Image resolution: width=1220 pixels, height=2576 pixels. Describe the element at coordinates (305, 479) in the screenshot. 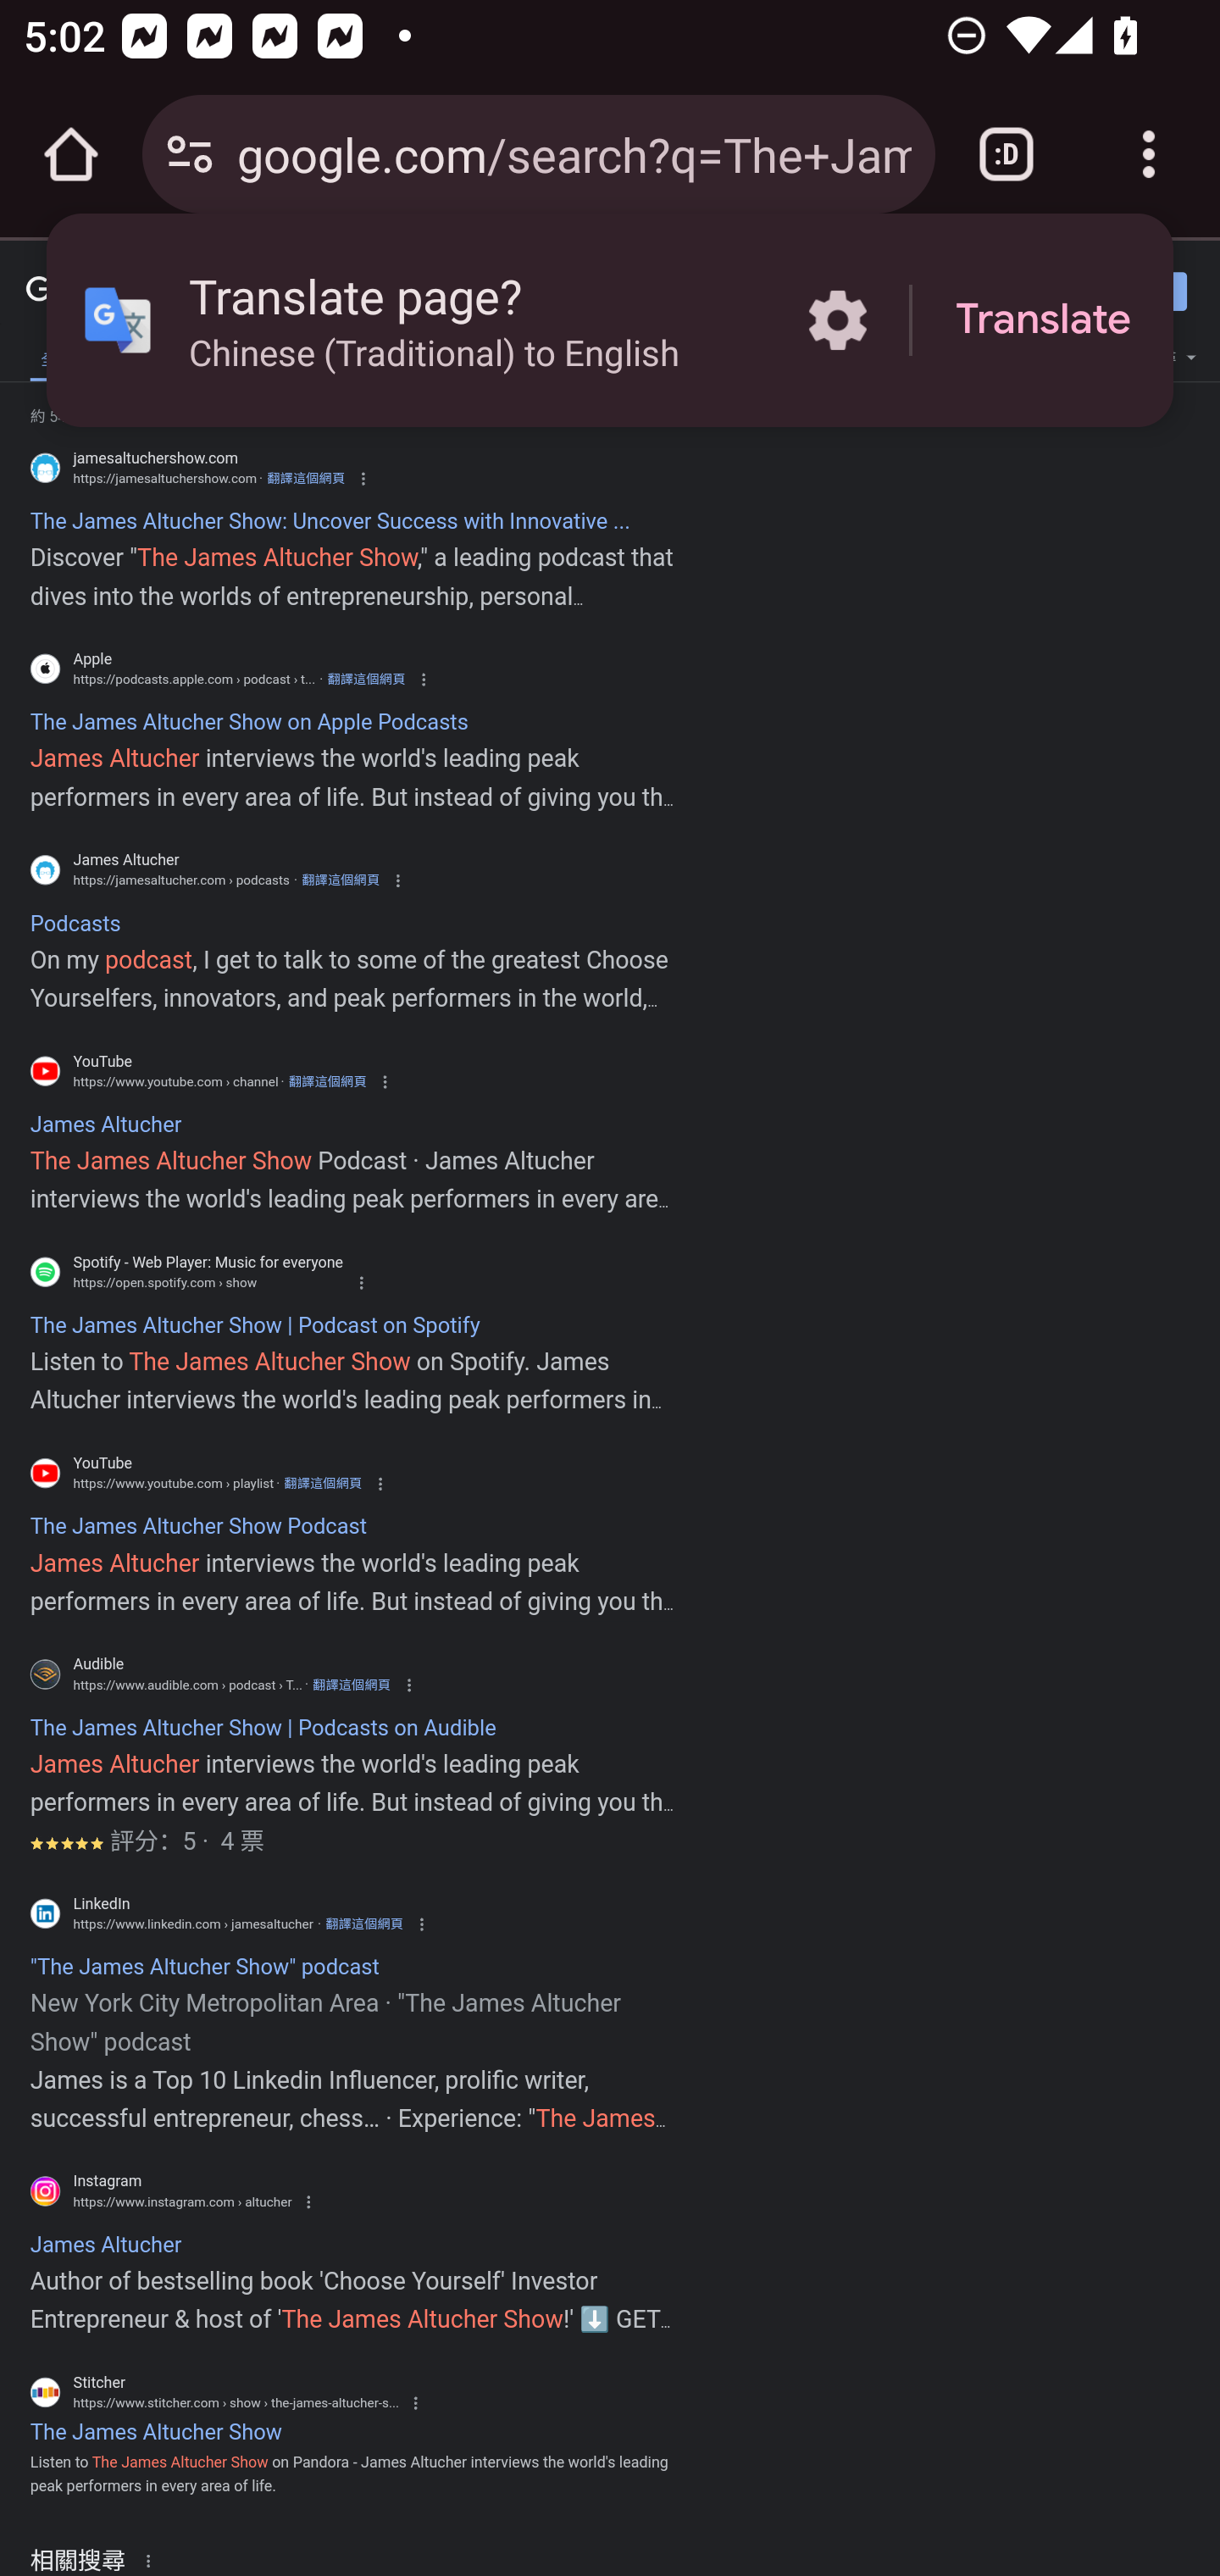

I see `翻譯這個網頁` at that location.